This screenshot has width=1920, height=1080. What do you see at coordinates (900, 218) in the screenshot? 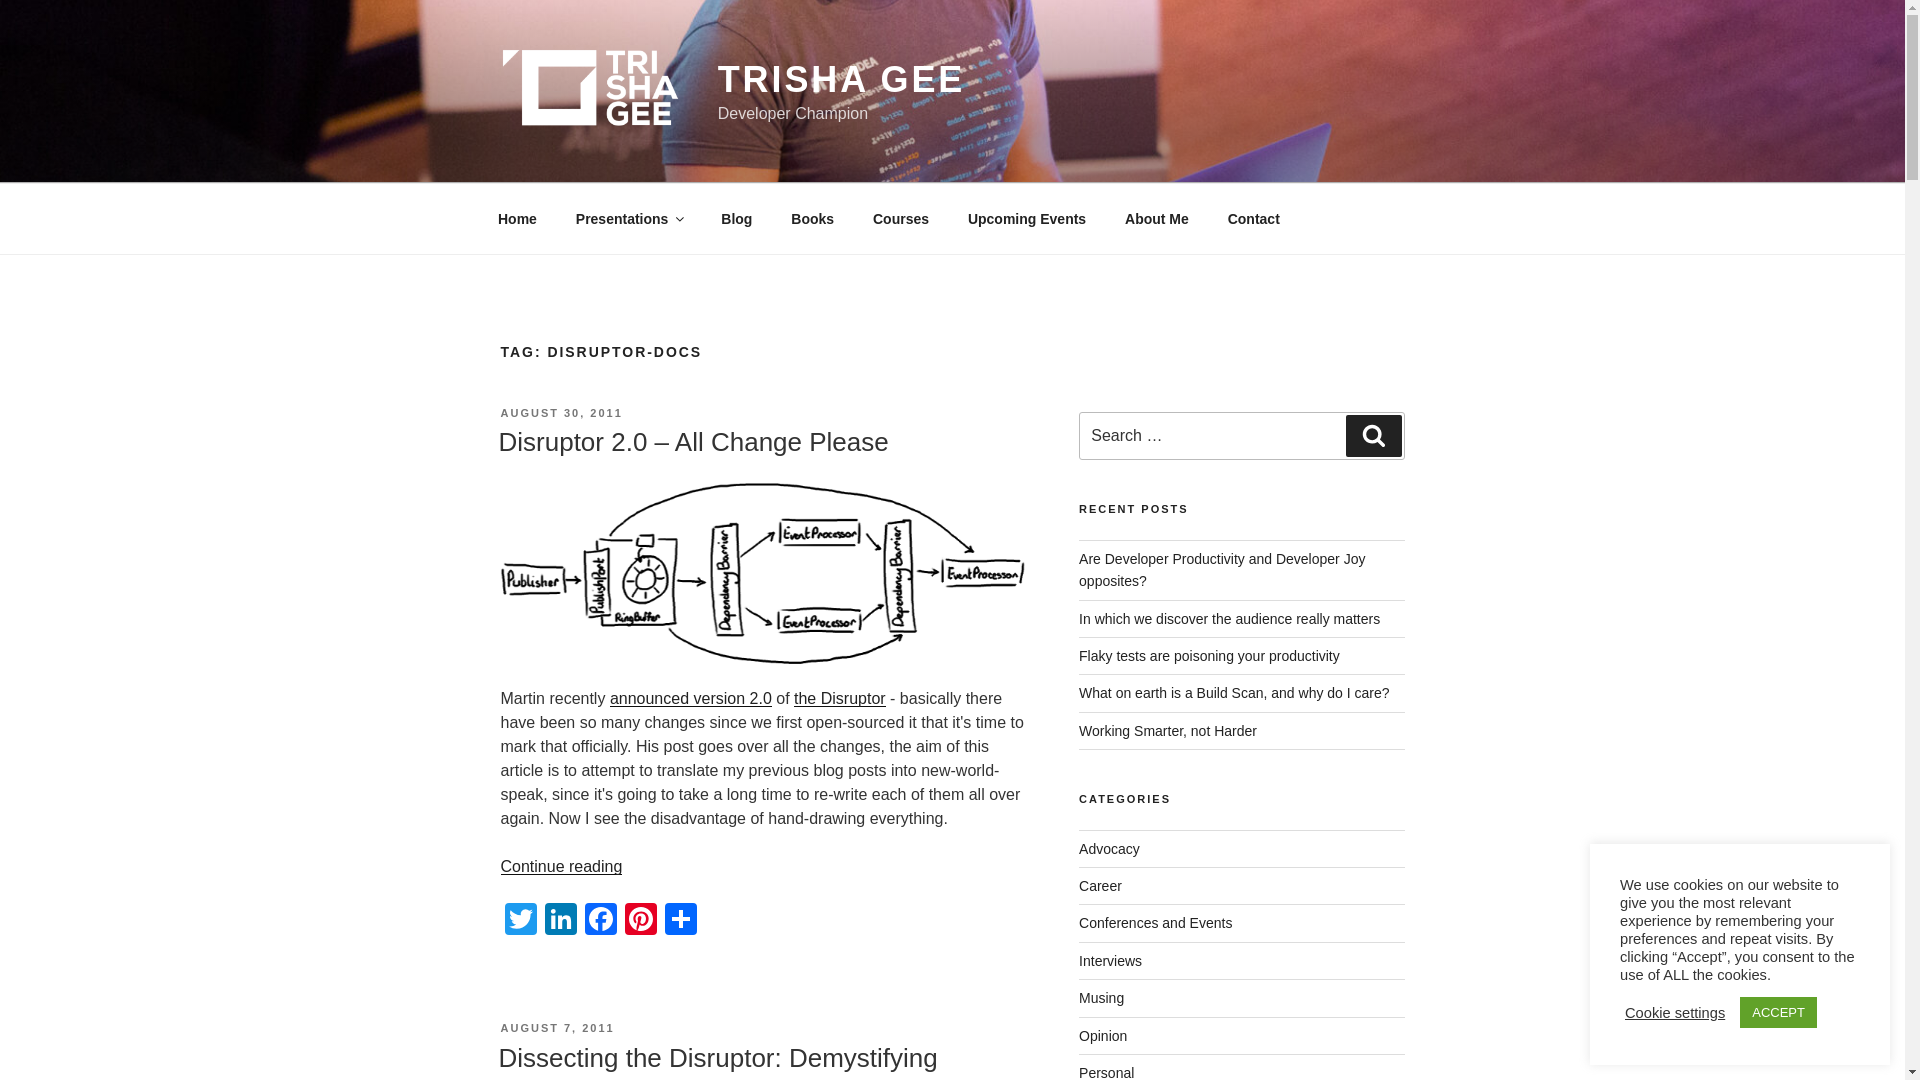
I see `Courses` at bounding box center [900, 218].